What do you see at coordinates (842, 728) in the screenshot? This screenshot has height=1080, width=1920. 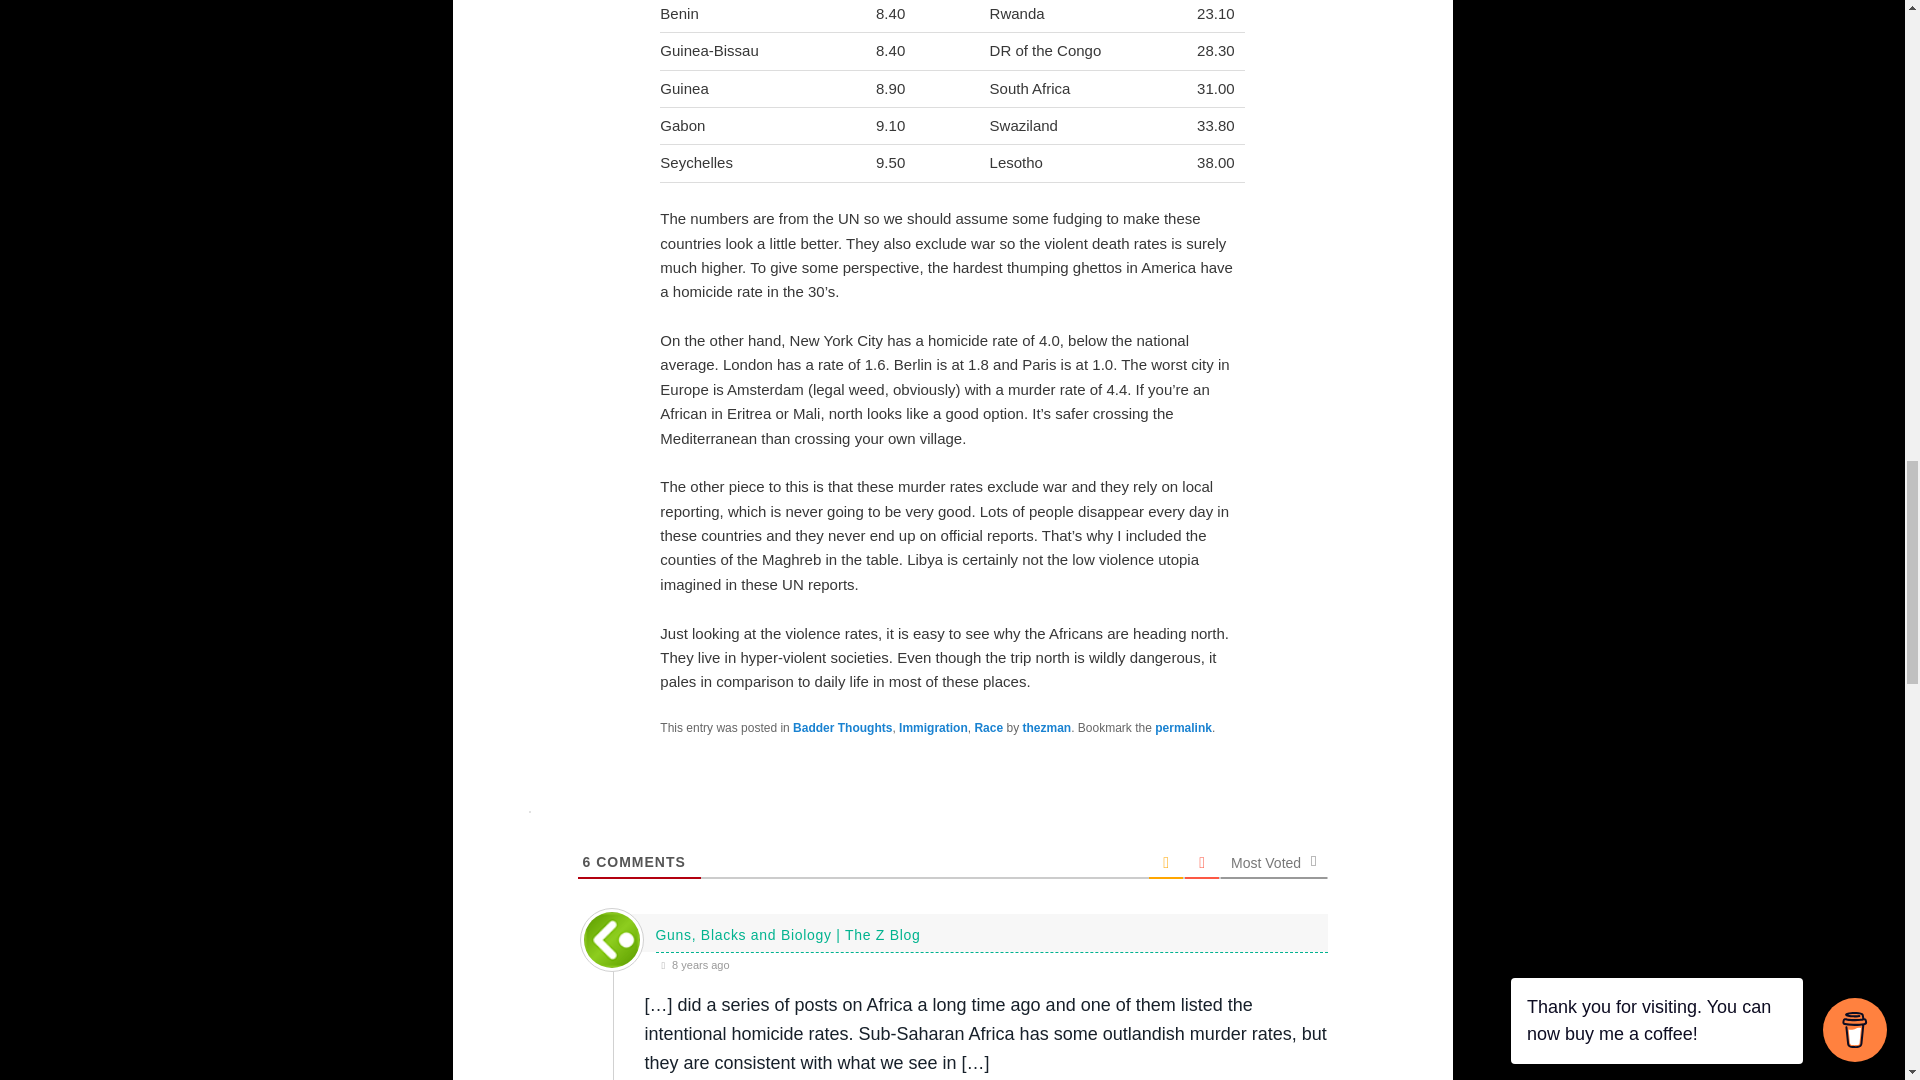 I see `Badder Thoughts` at bounding box center [842, 728].